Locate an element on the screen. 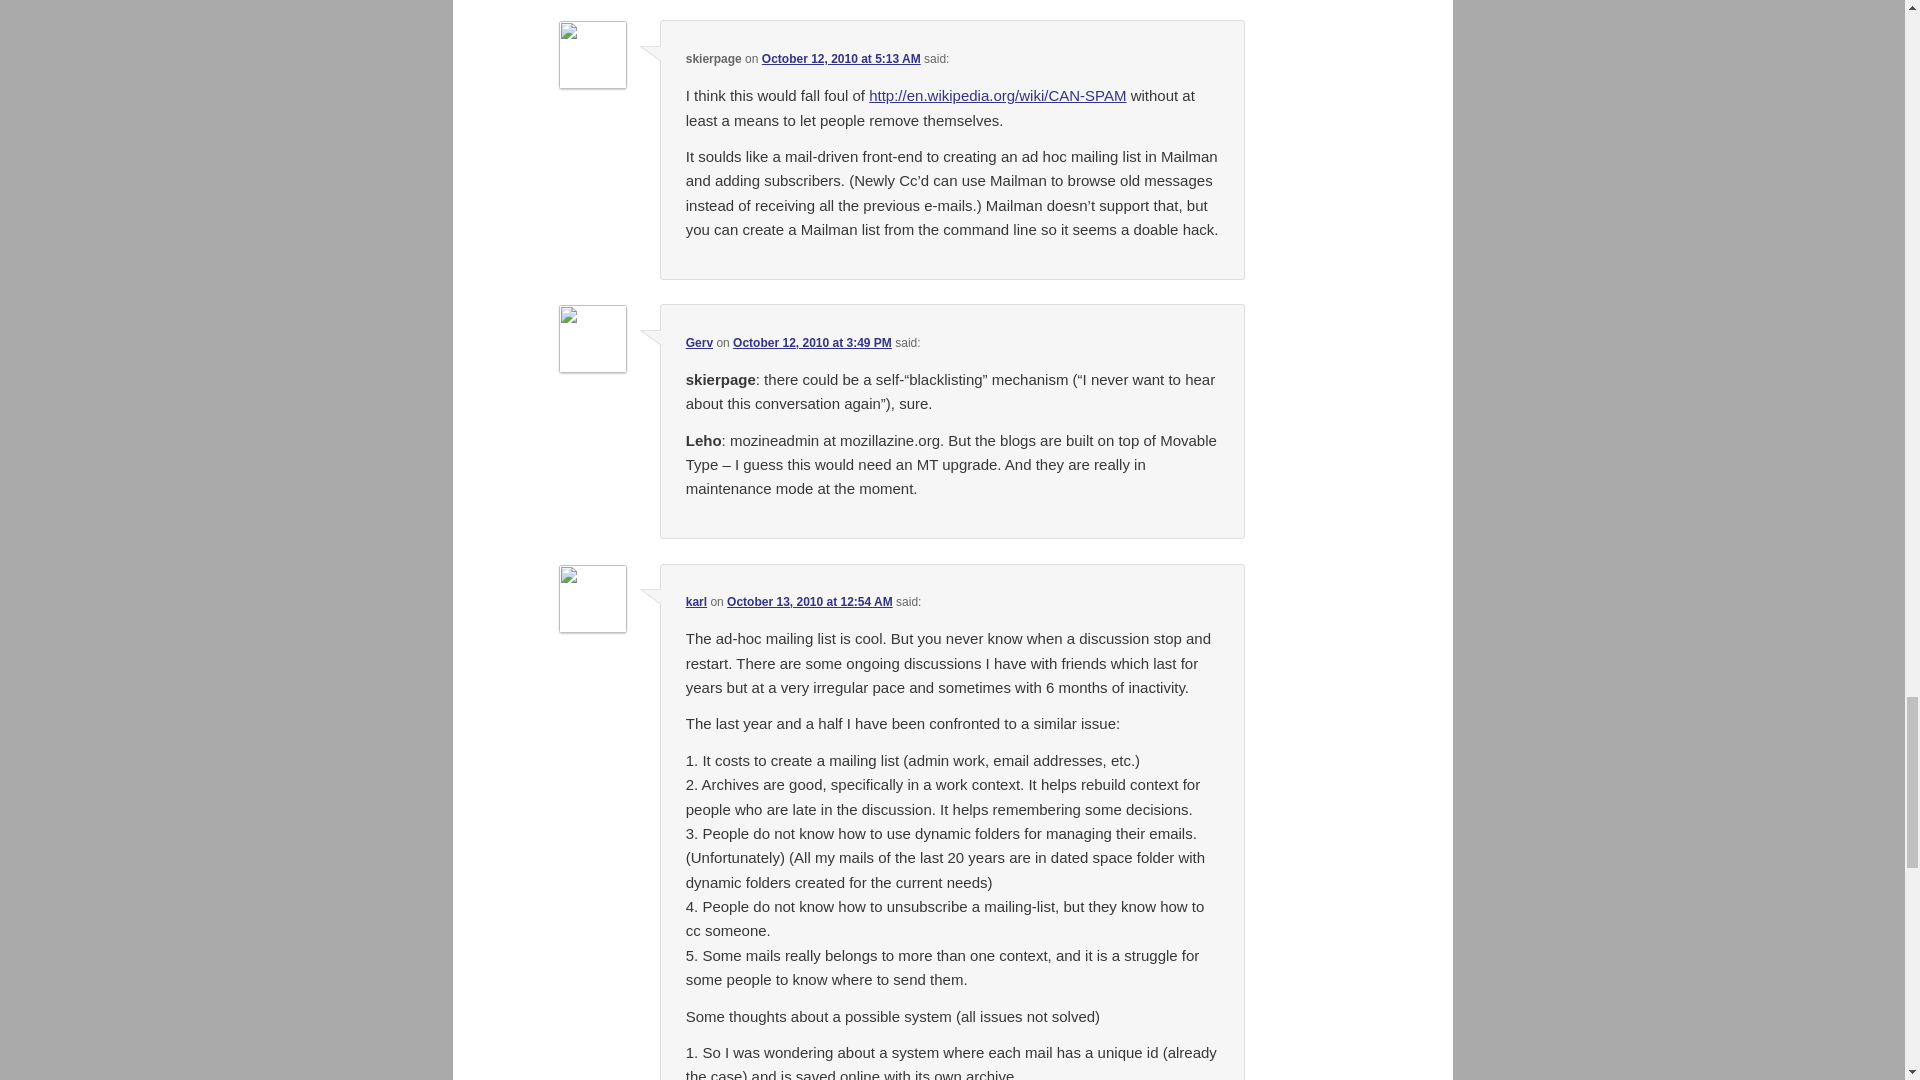  October 12, 2010 at 3:49 PM is located at coordinates (812, 342).